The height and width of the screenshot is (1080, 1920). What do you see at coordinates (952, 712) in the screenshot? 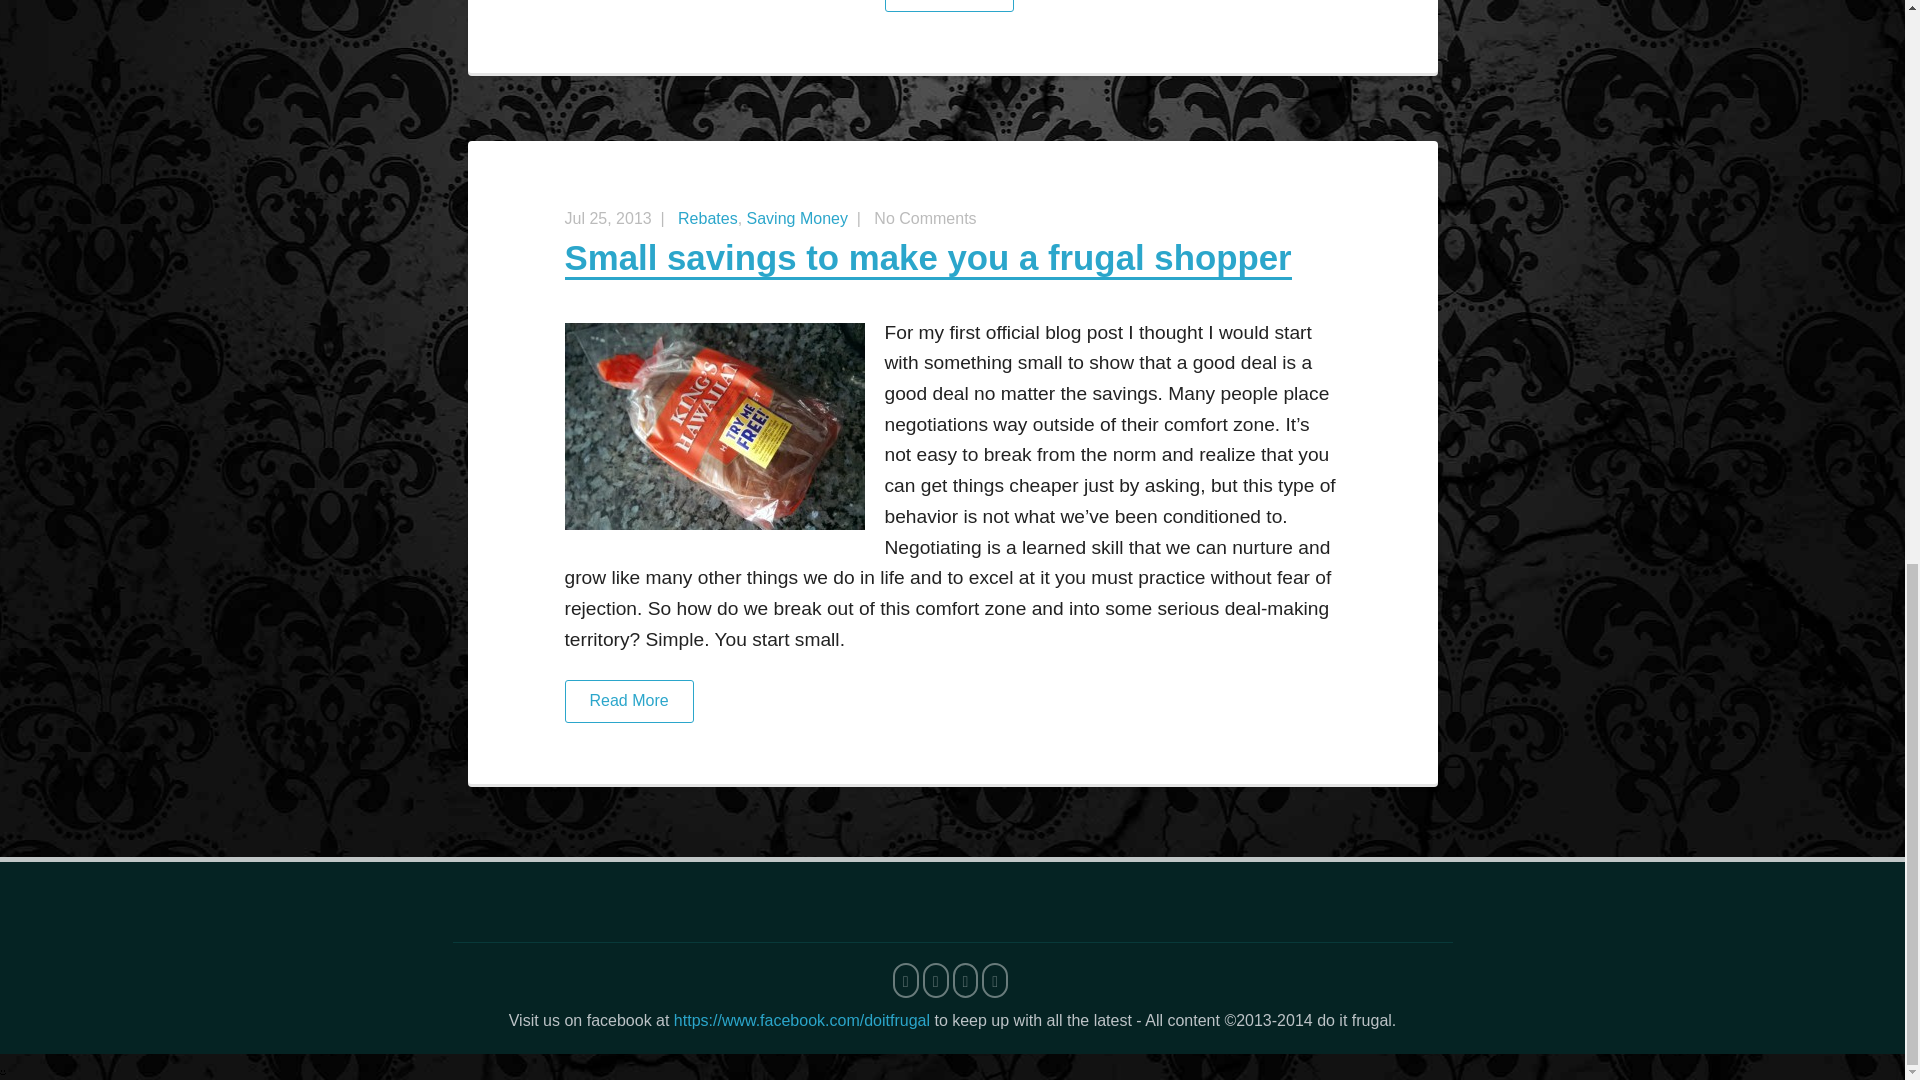
I see `Read More` at bounding box center [952, 712].